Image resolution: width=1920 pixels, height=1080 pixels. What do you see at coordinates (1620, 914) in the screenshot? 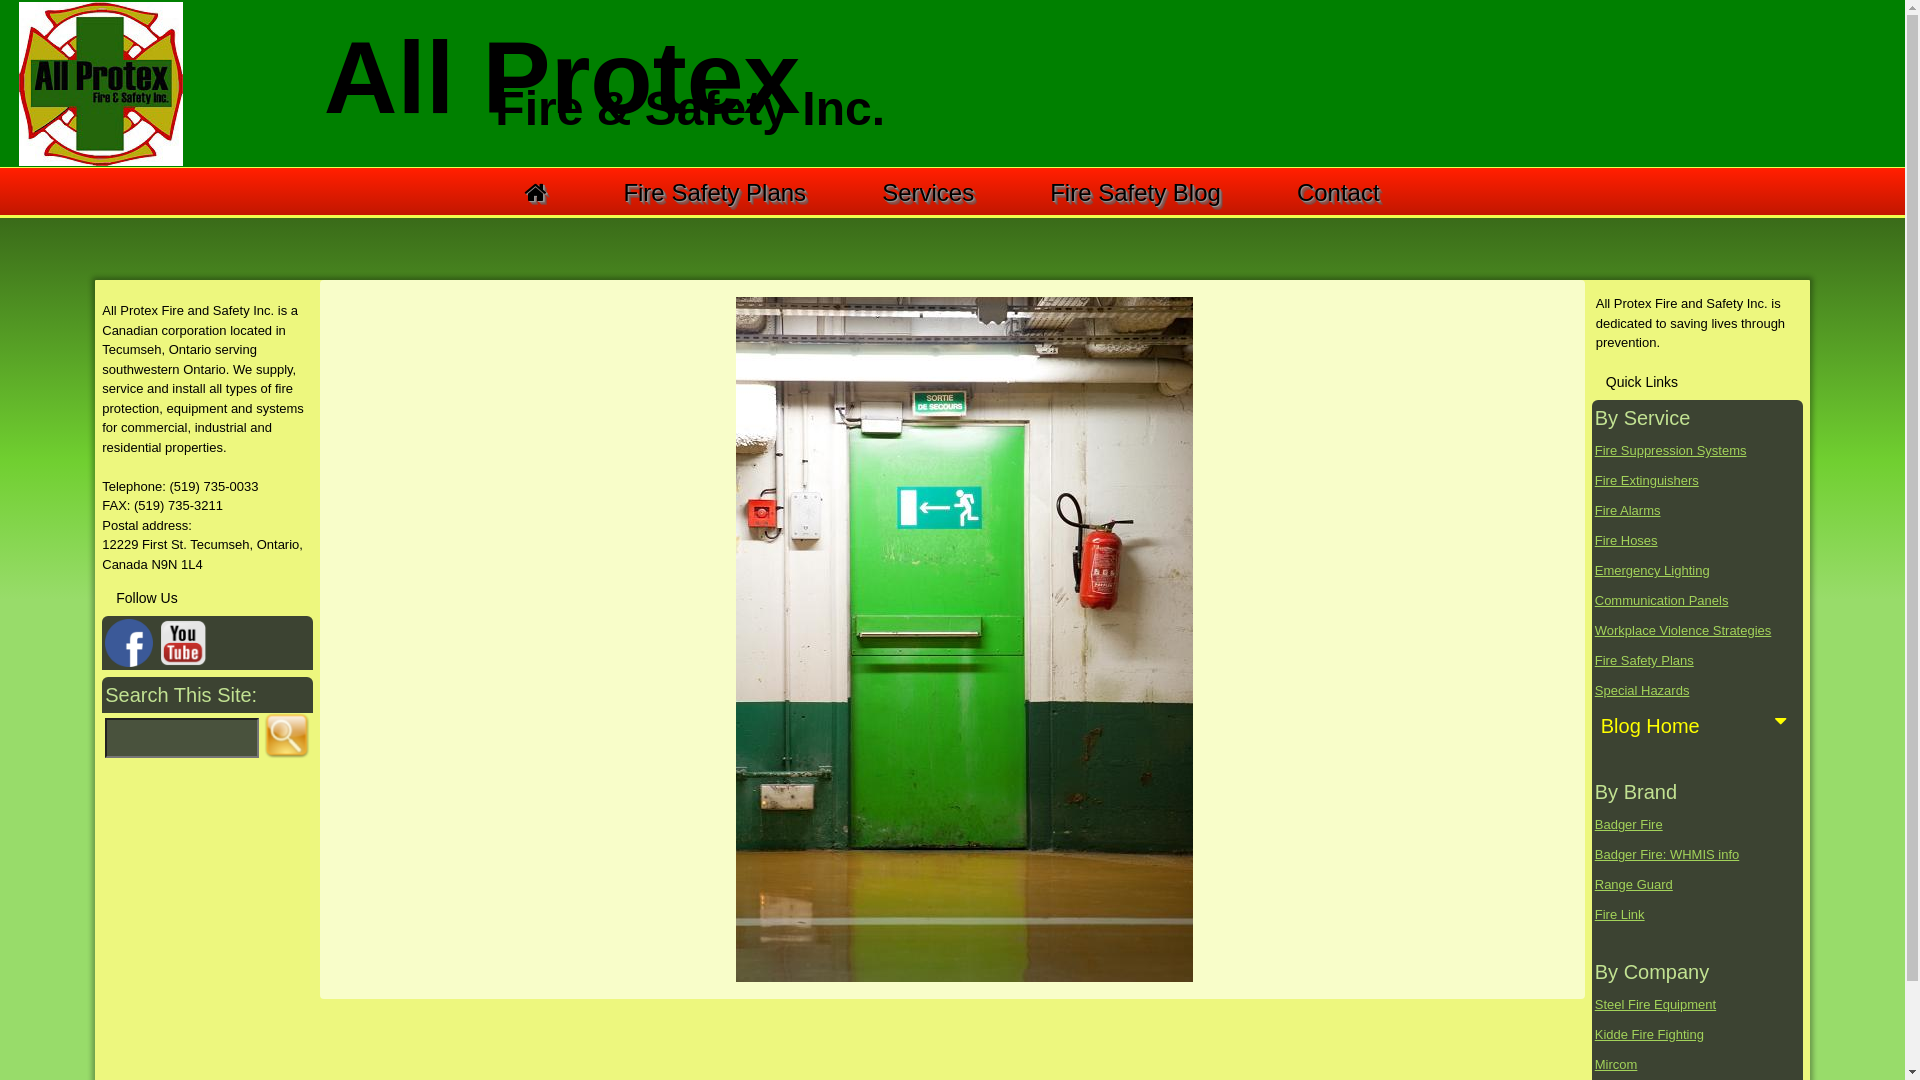
I see `Fire Link` at bounding box center [1620, 914].